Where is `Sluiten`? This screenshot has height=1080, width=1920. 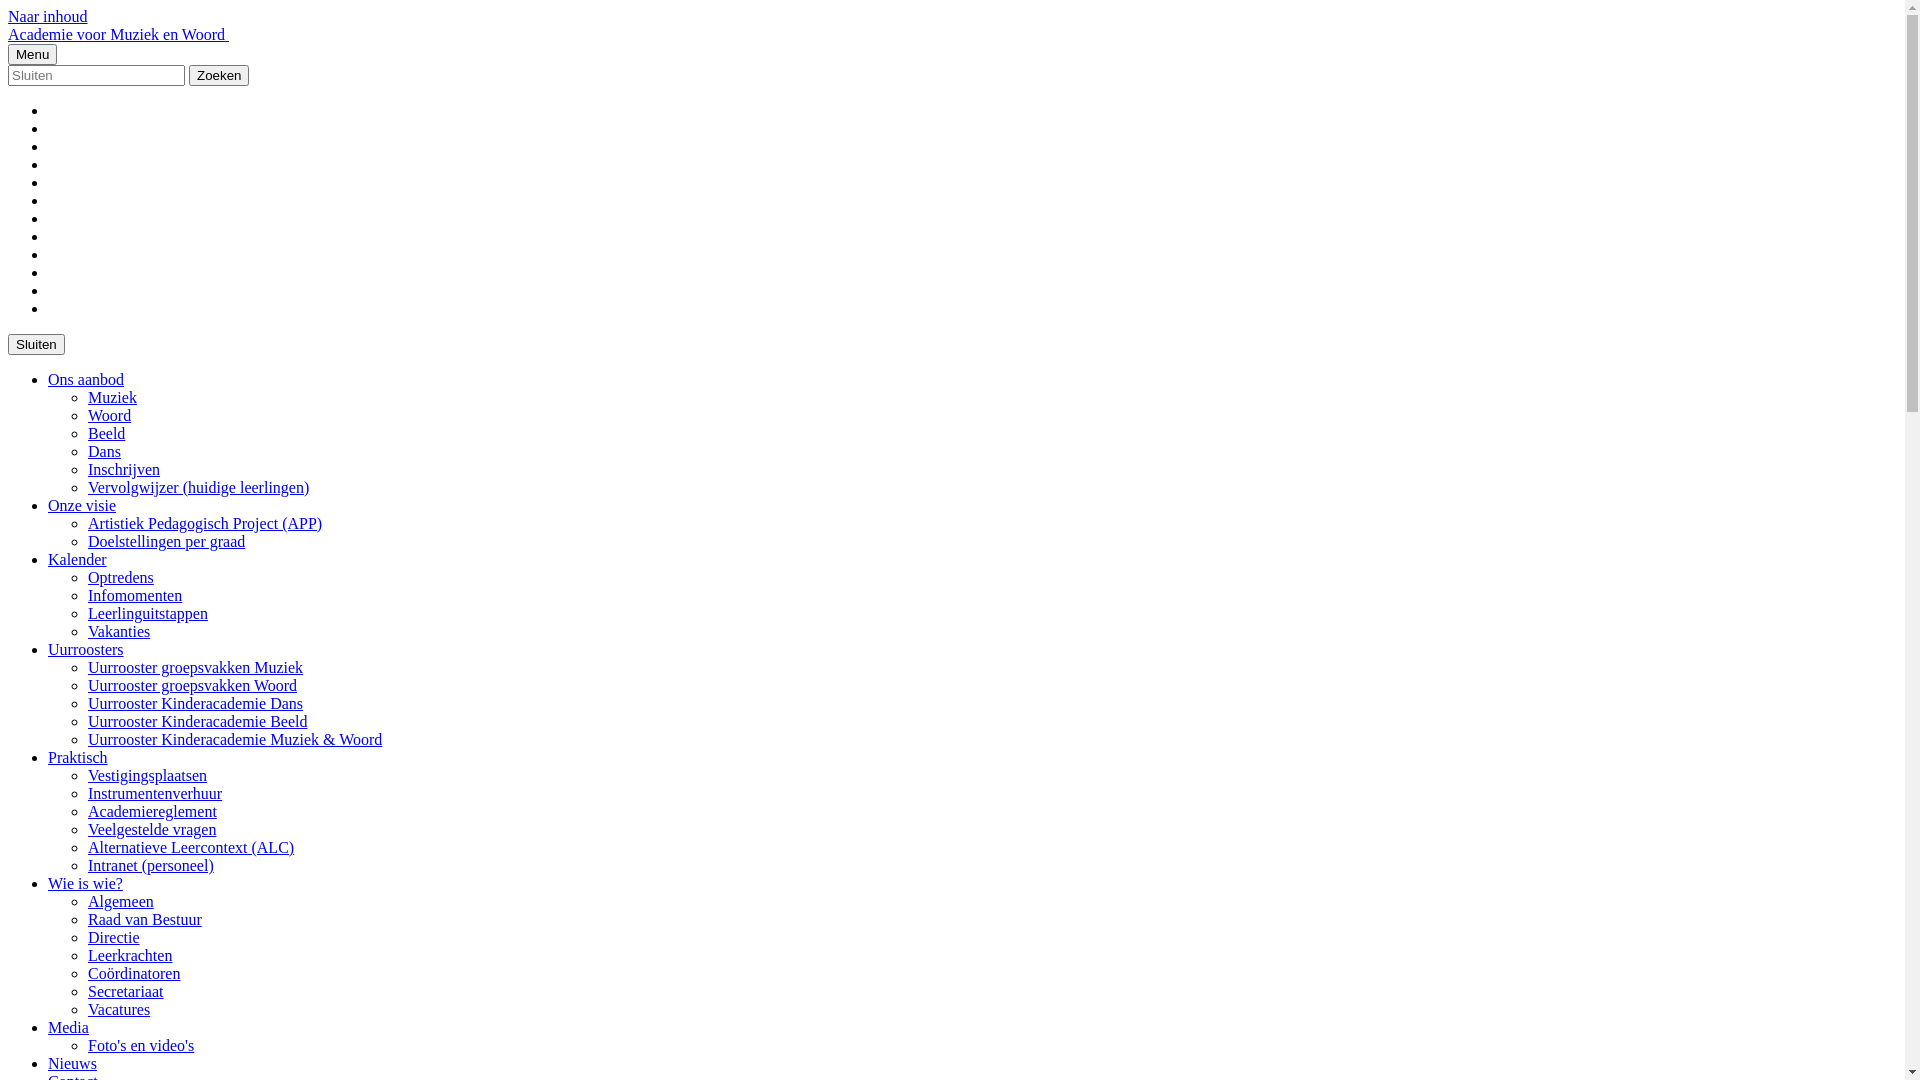 Sluiten is located at coordinates (36, 344).